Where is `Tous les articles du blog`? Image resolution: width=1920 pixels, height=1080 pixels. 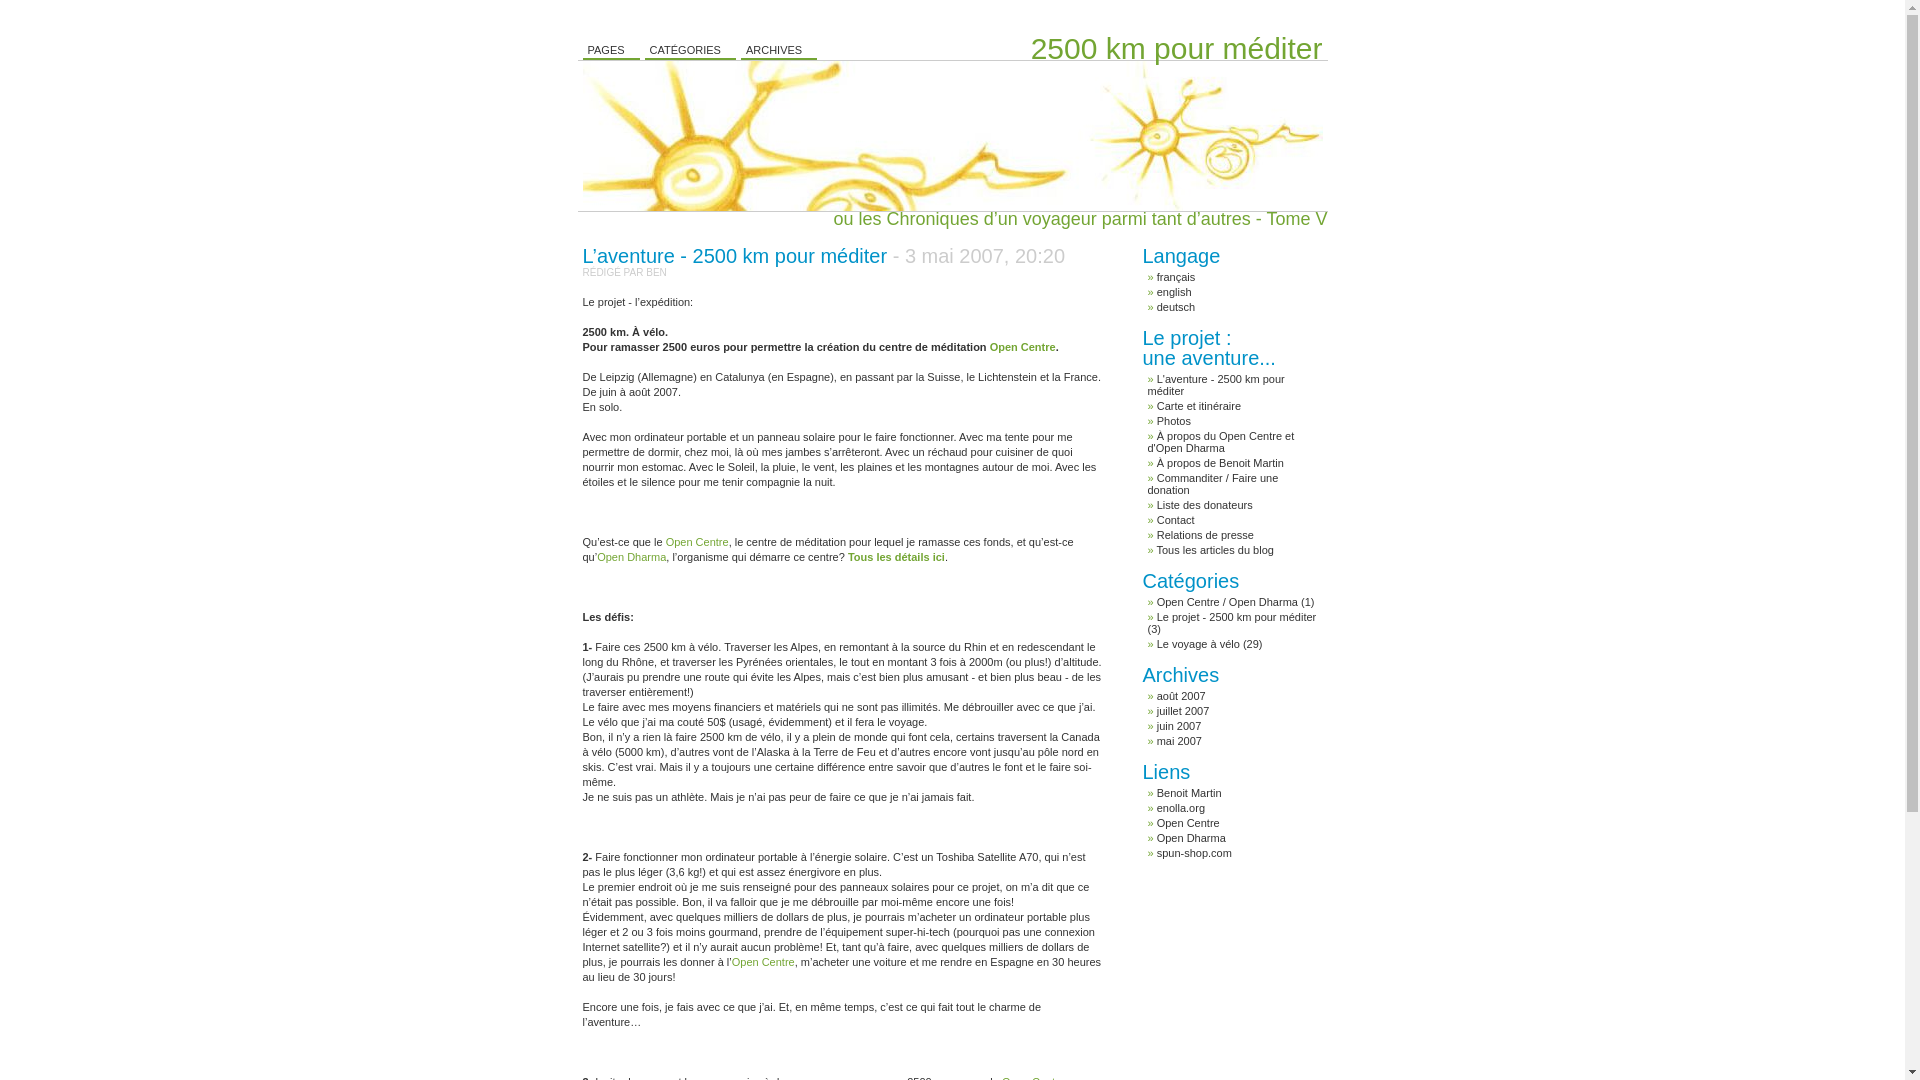 Tous les articles du blog is located at coordinates (1214, 550).